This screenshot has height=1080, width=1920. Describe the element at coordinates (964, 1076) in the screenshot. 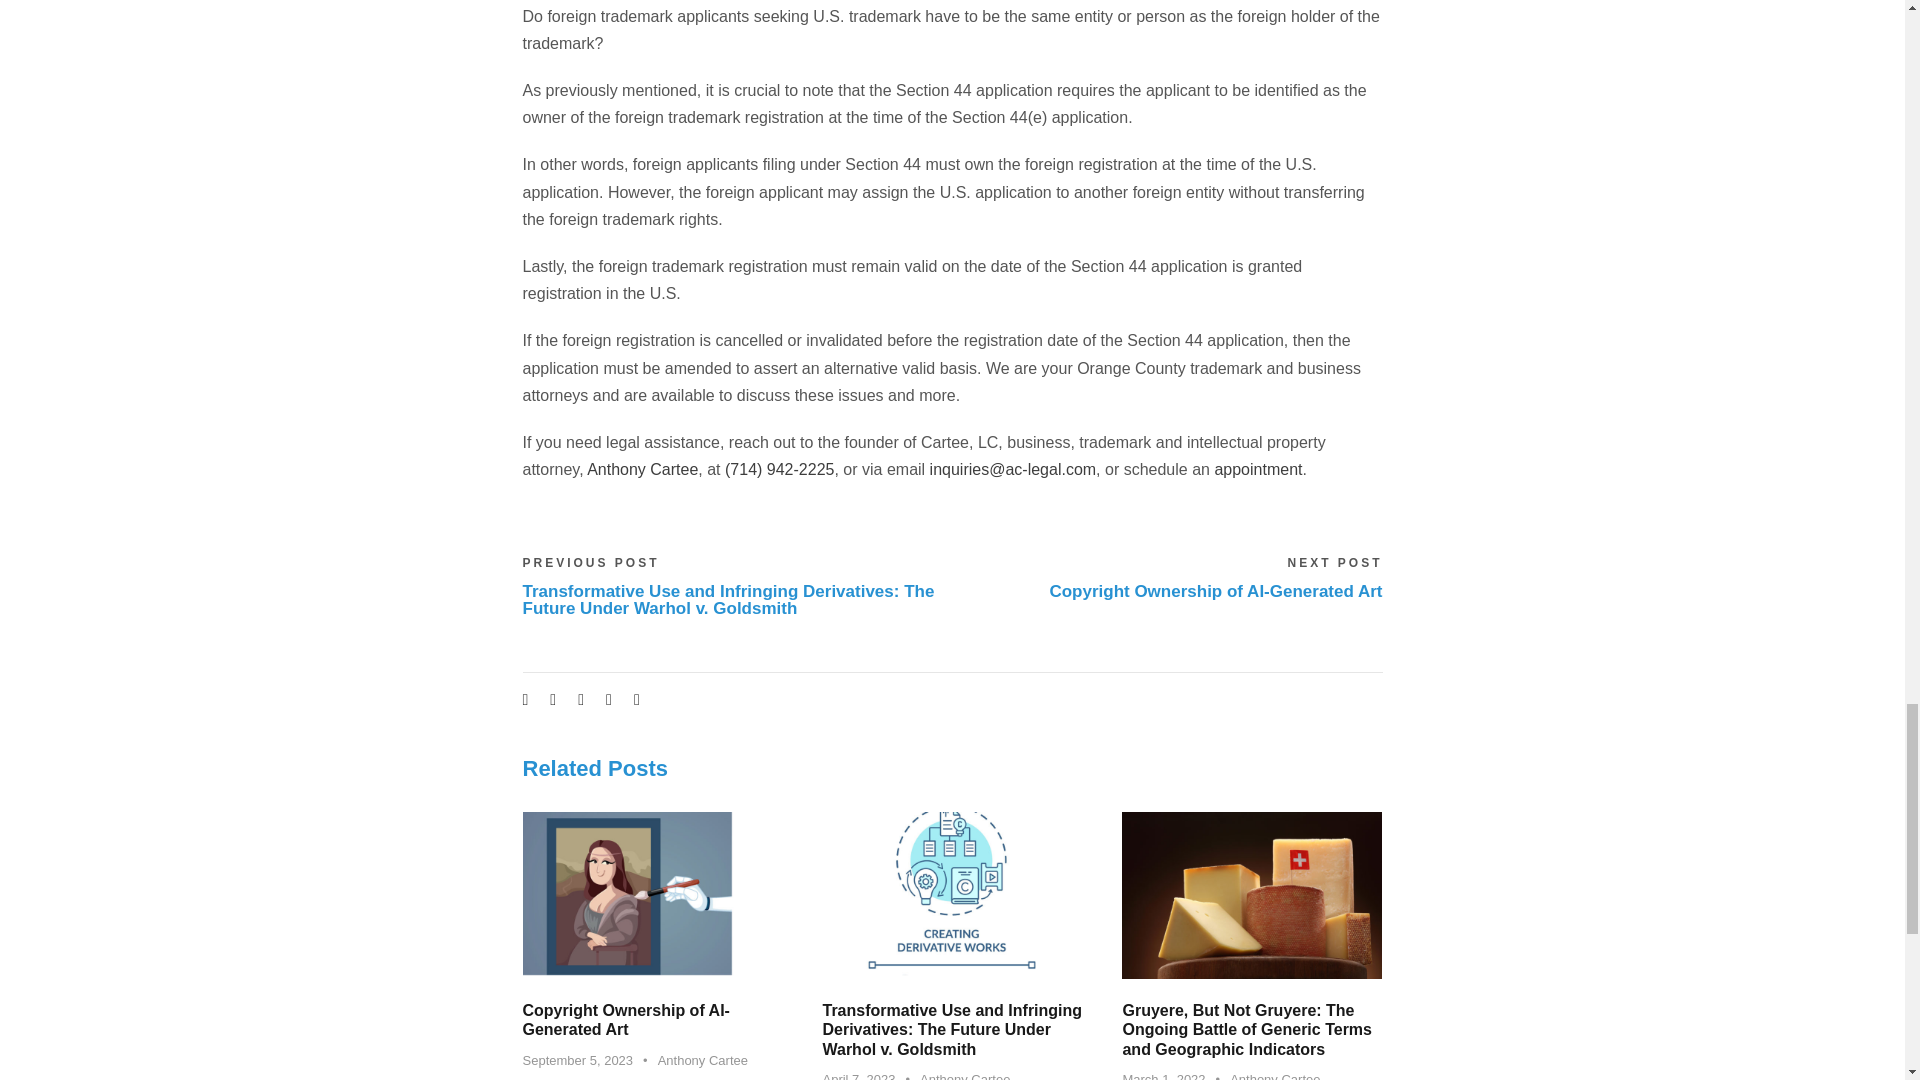

I see `Posts by Anthony Cartee` at that location.